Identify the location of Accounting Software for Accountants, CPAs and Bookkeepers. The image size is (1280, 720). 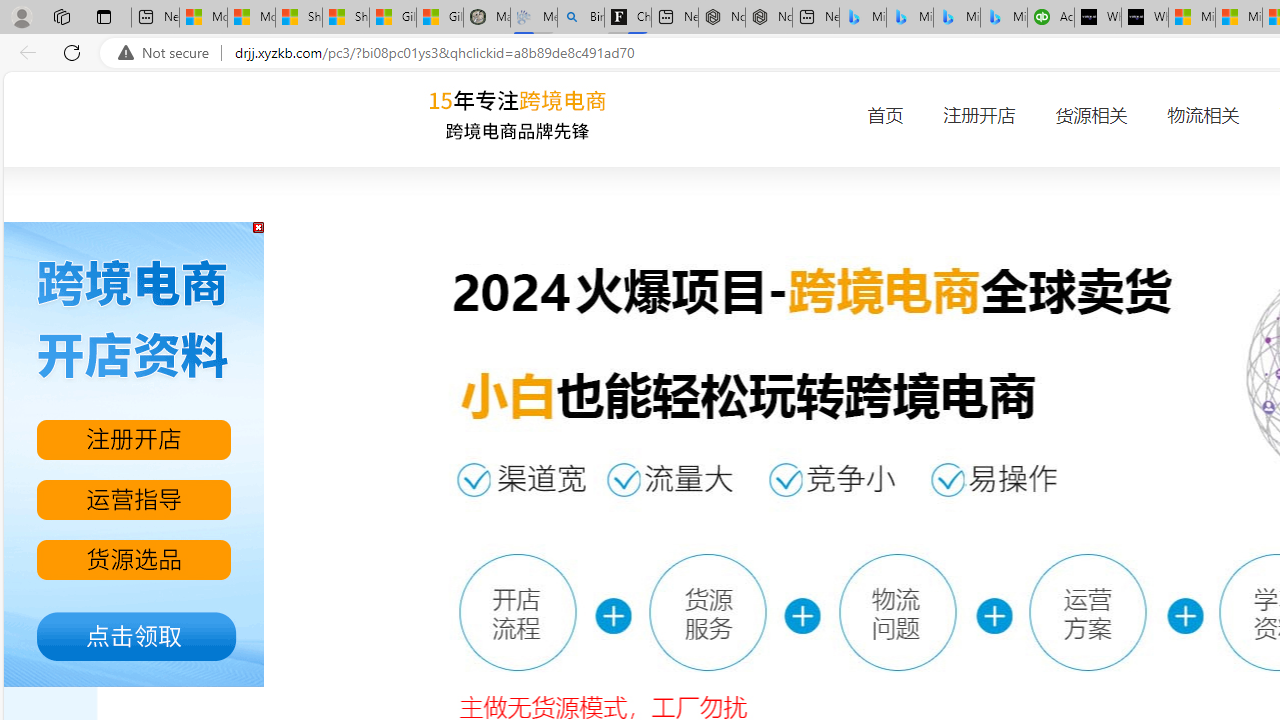
(1050, 18).